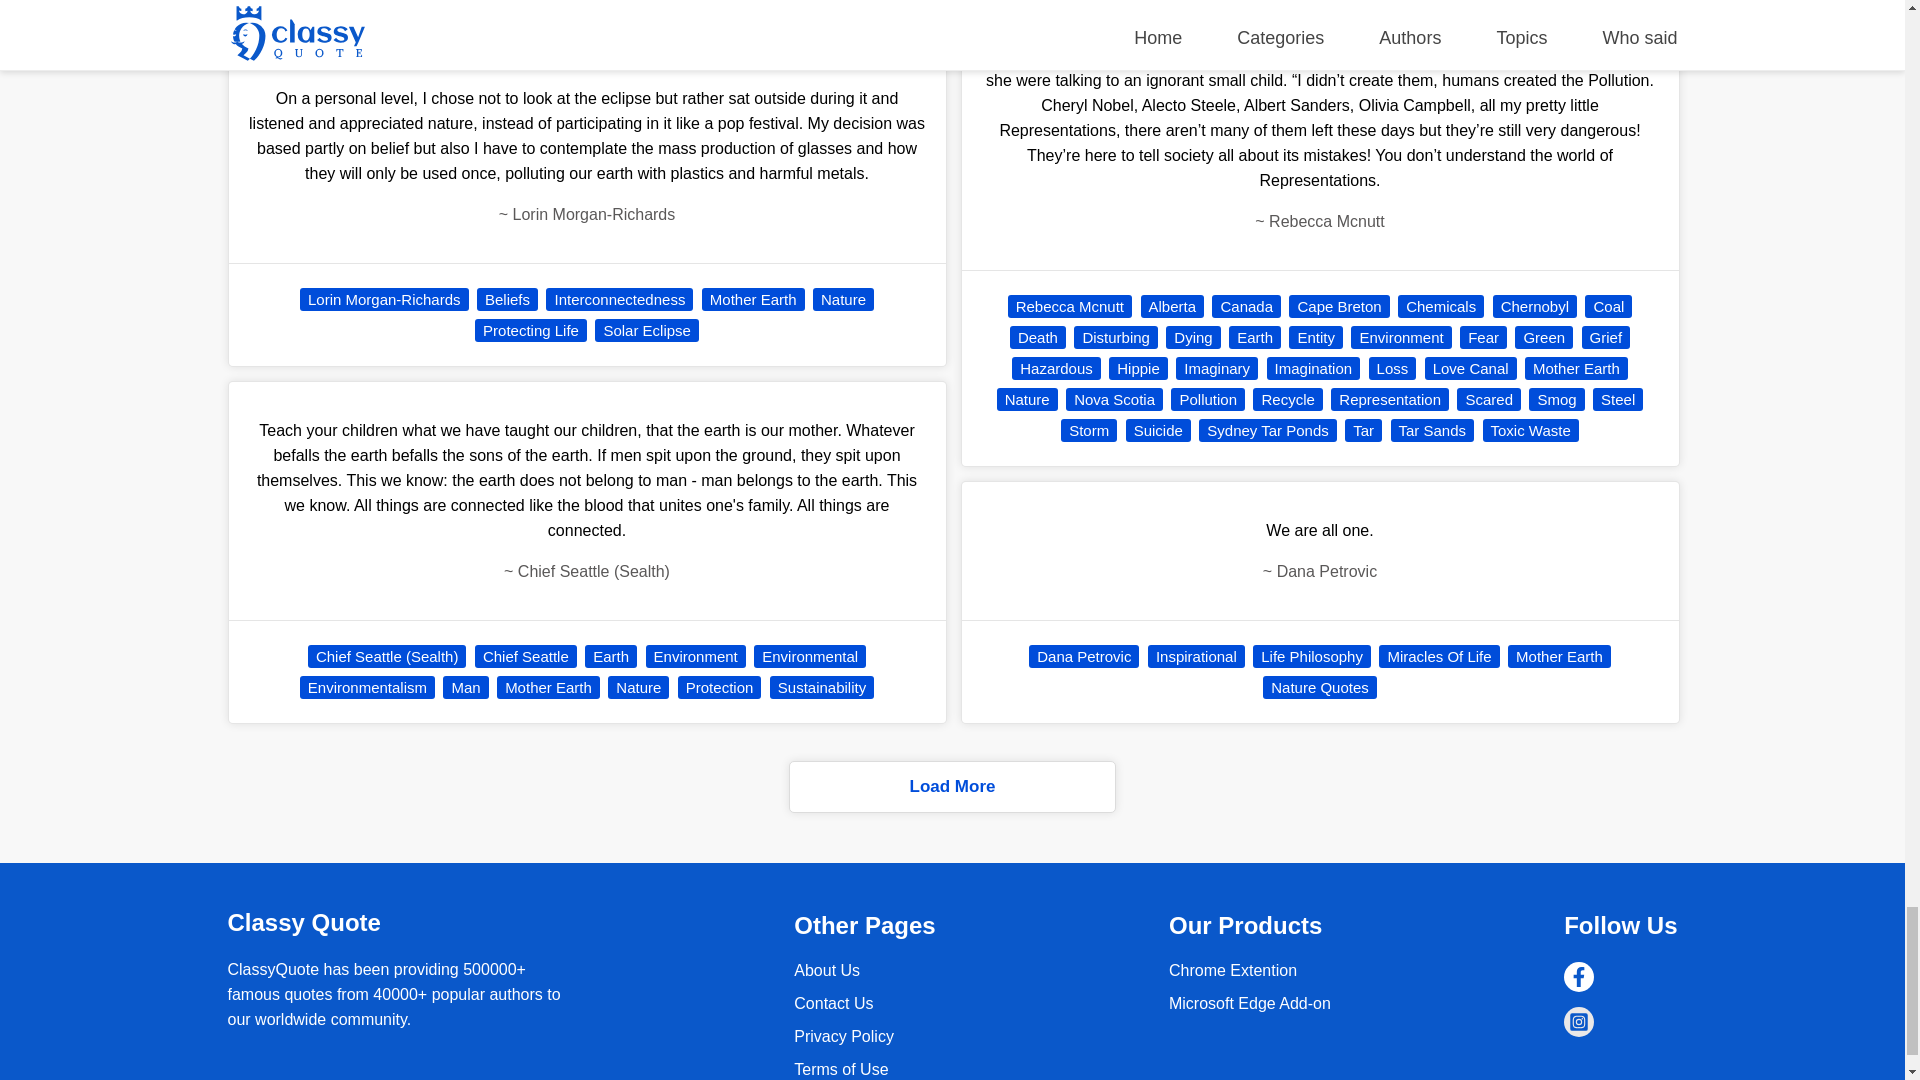  What do you see at coordinates (1233, 970) in the screenshot?
I see `Chrome Extention` at bounding box center [1233, 970].